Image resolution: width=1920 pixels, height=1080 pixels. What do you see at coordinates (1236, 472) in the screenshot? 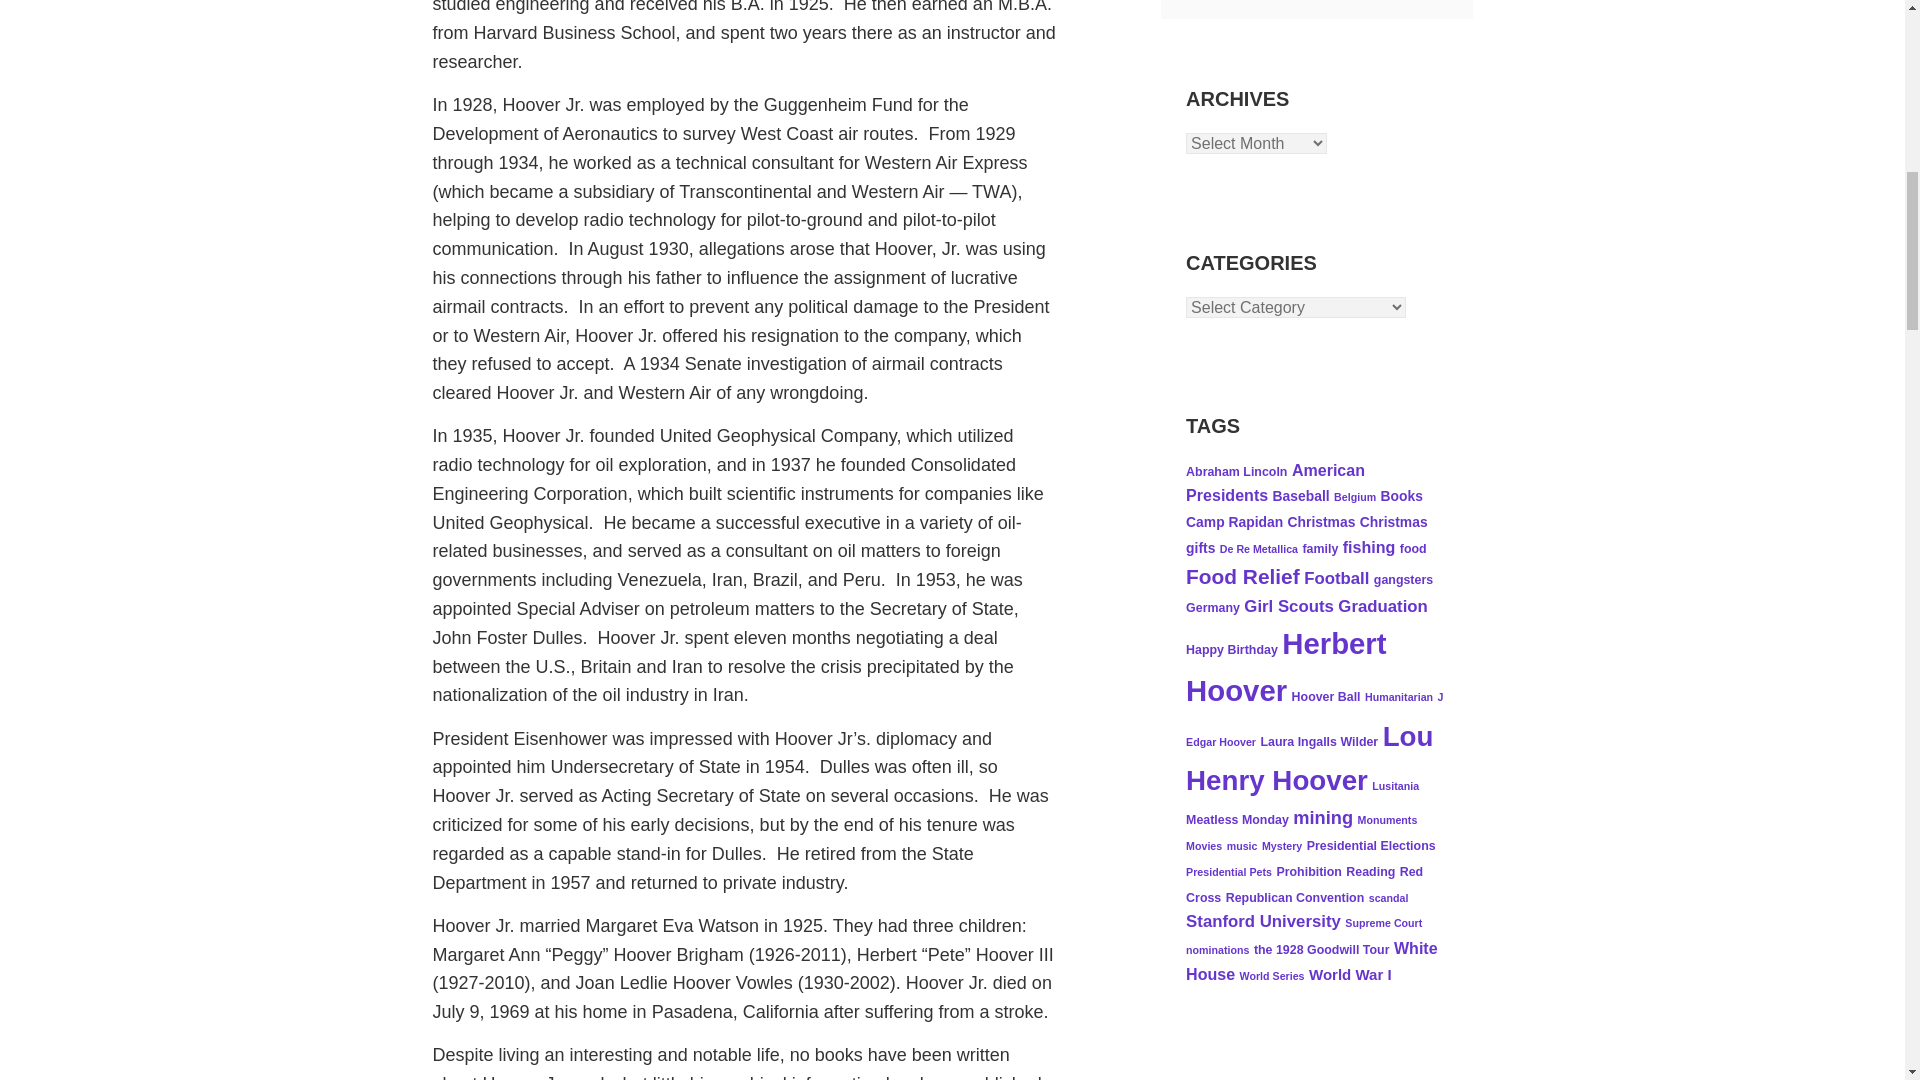
I see `Abraham Lincoln` at bounding box center [1236, 472].